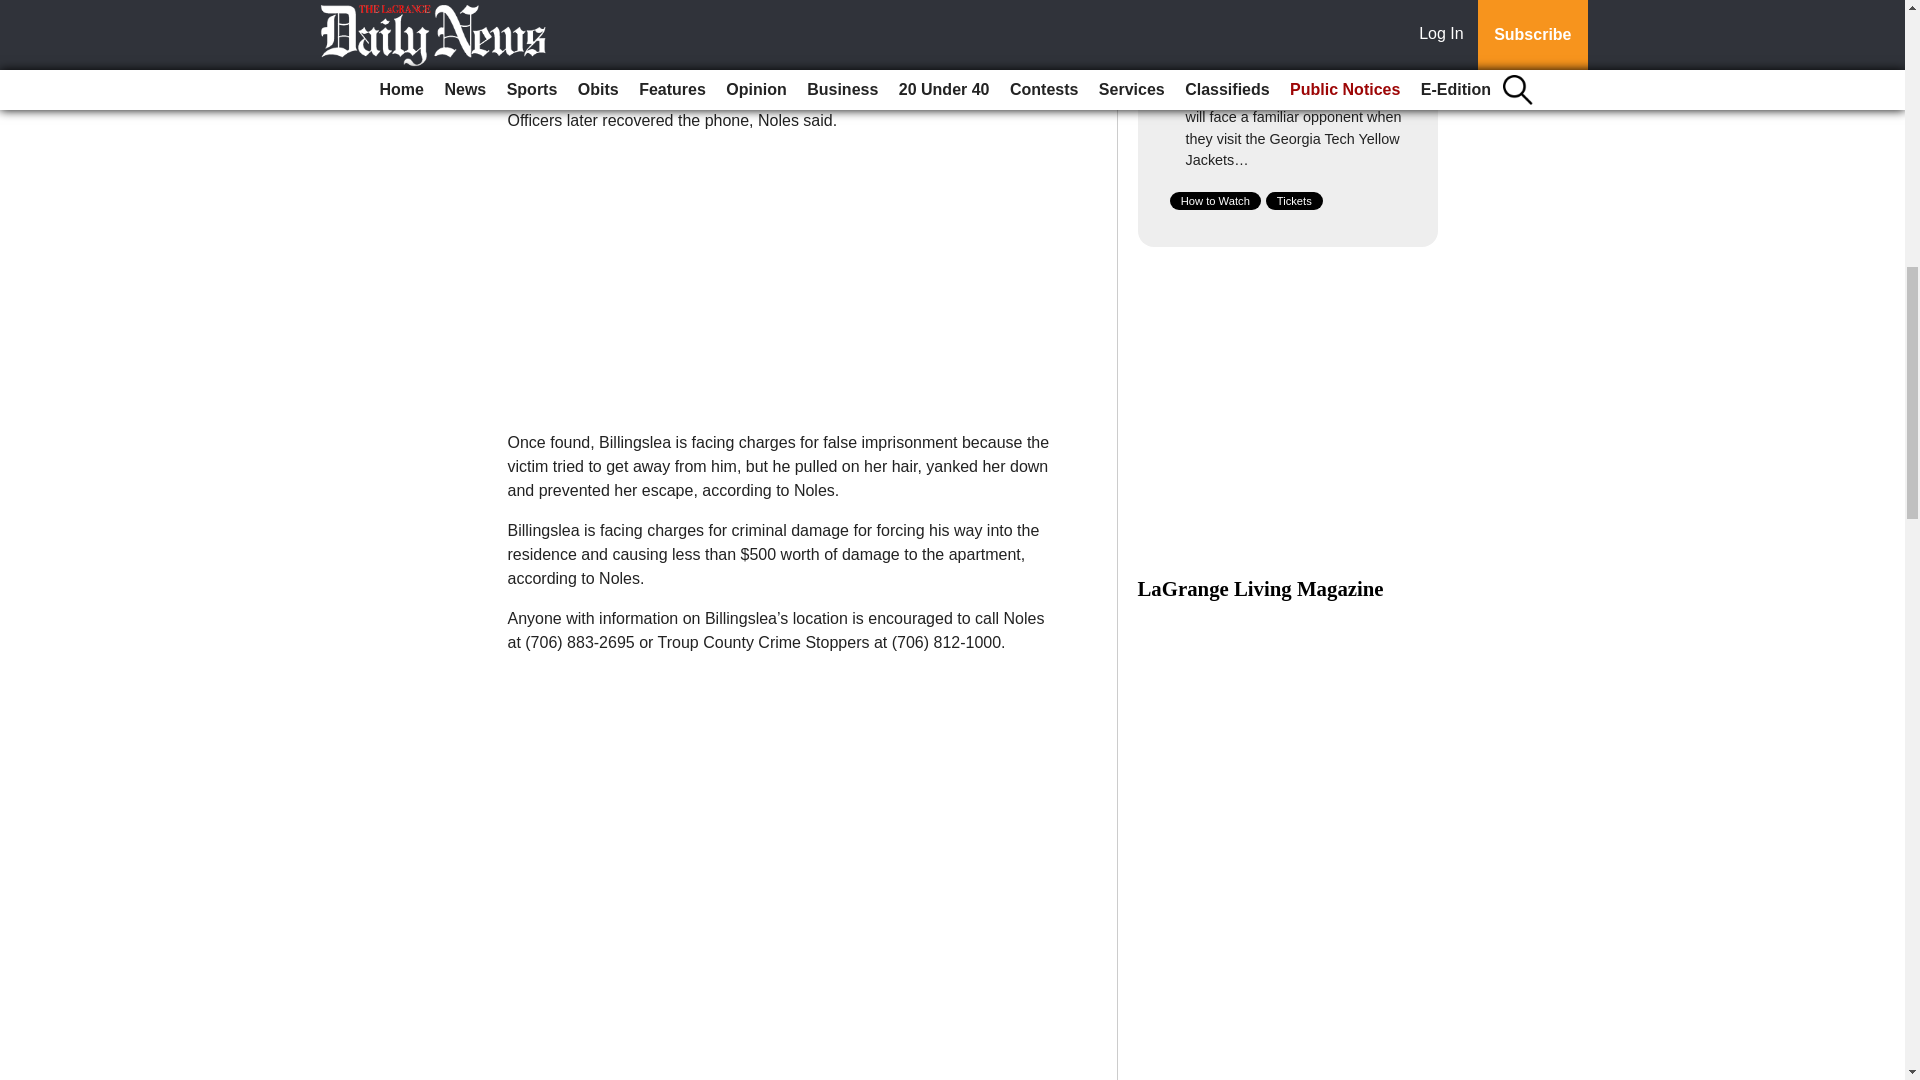  Describe the element at coordinates (1294, 200) in the screenshot. I see `Tickets` at that location.